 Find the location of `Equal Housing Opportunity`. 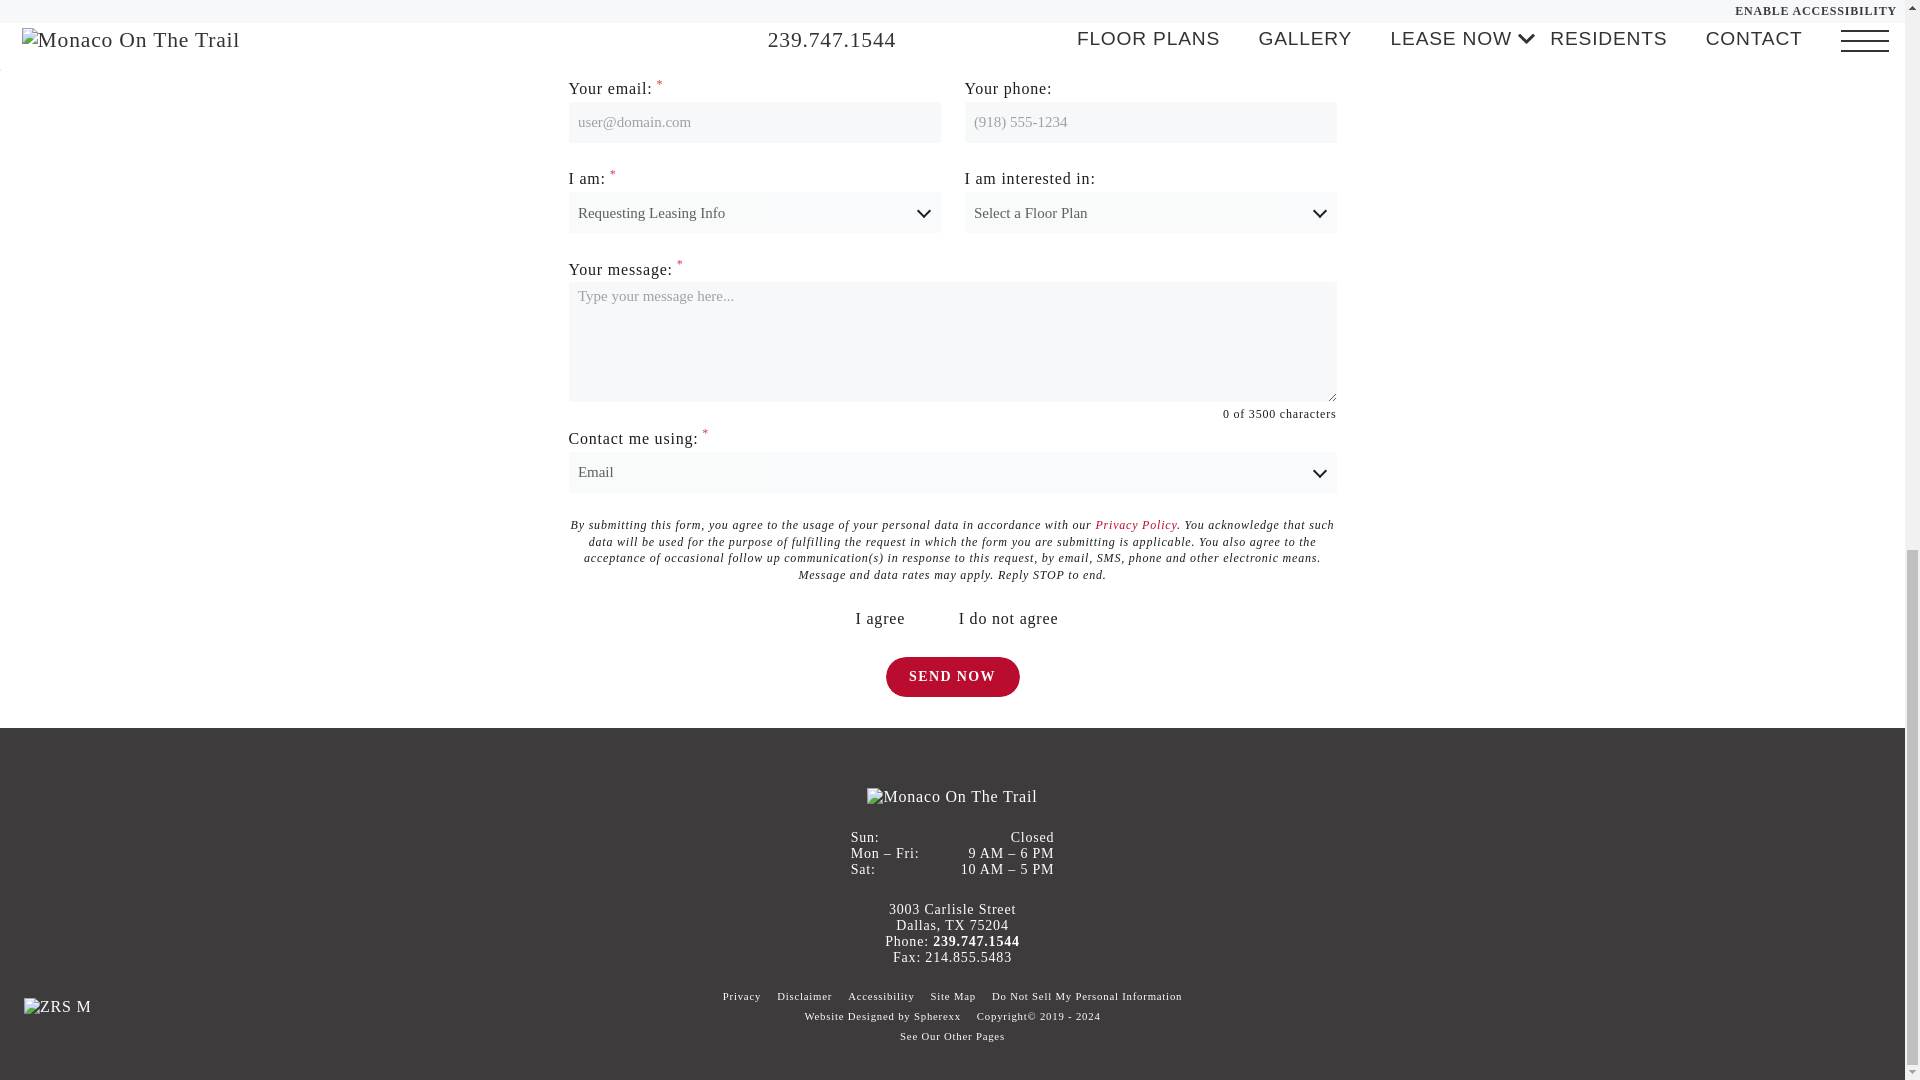

Equal Housing Opportunity is located at coordinates (131, 1009).